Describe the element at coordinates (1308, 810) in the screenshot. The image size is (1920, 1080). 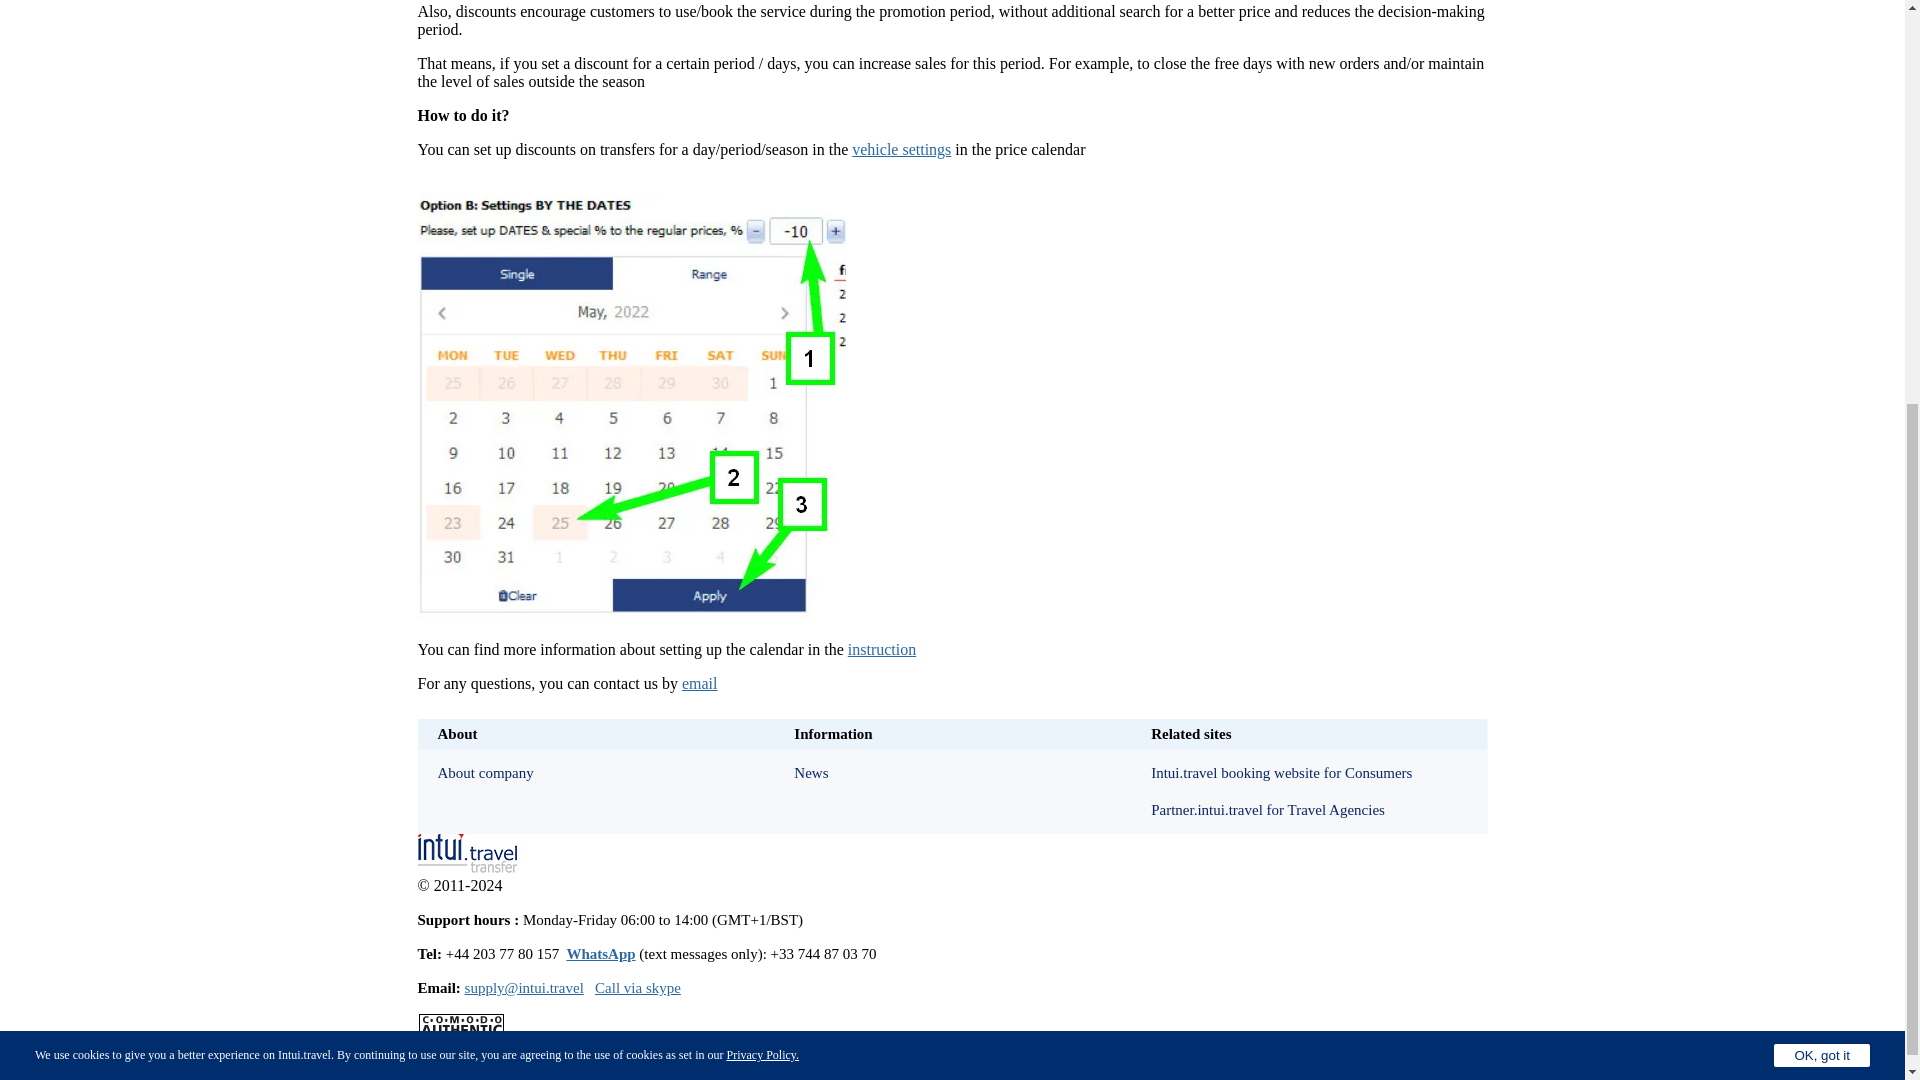
I see `Partner.intui.travel for Travel Agencies` at that location.